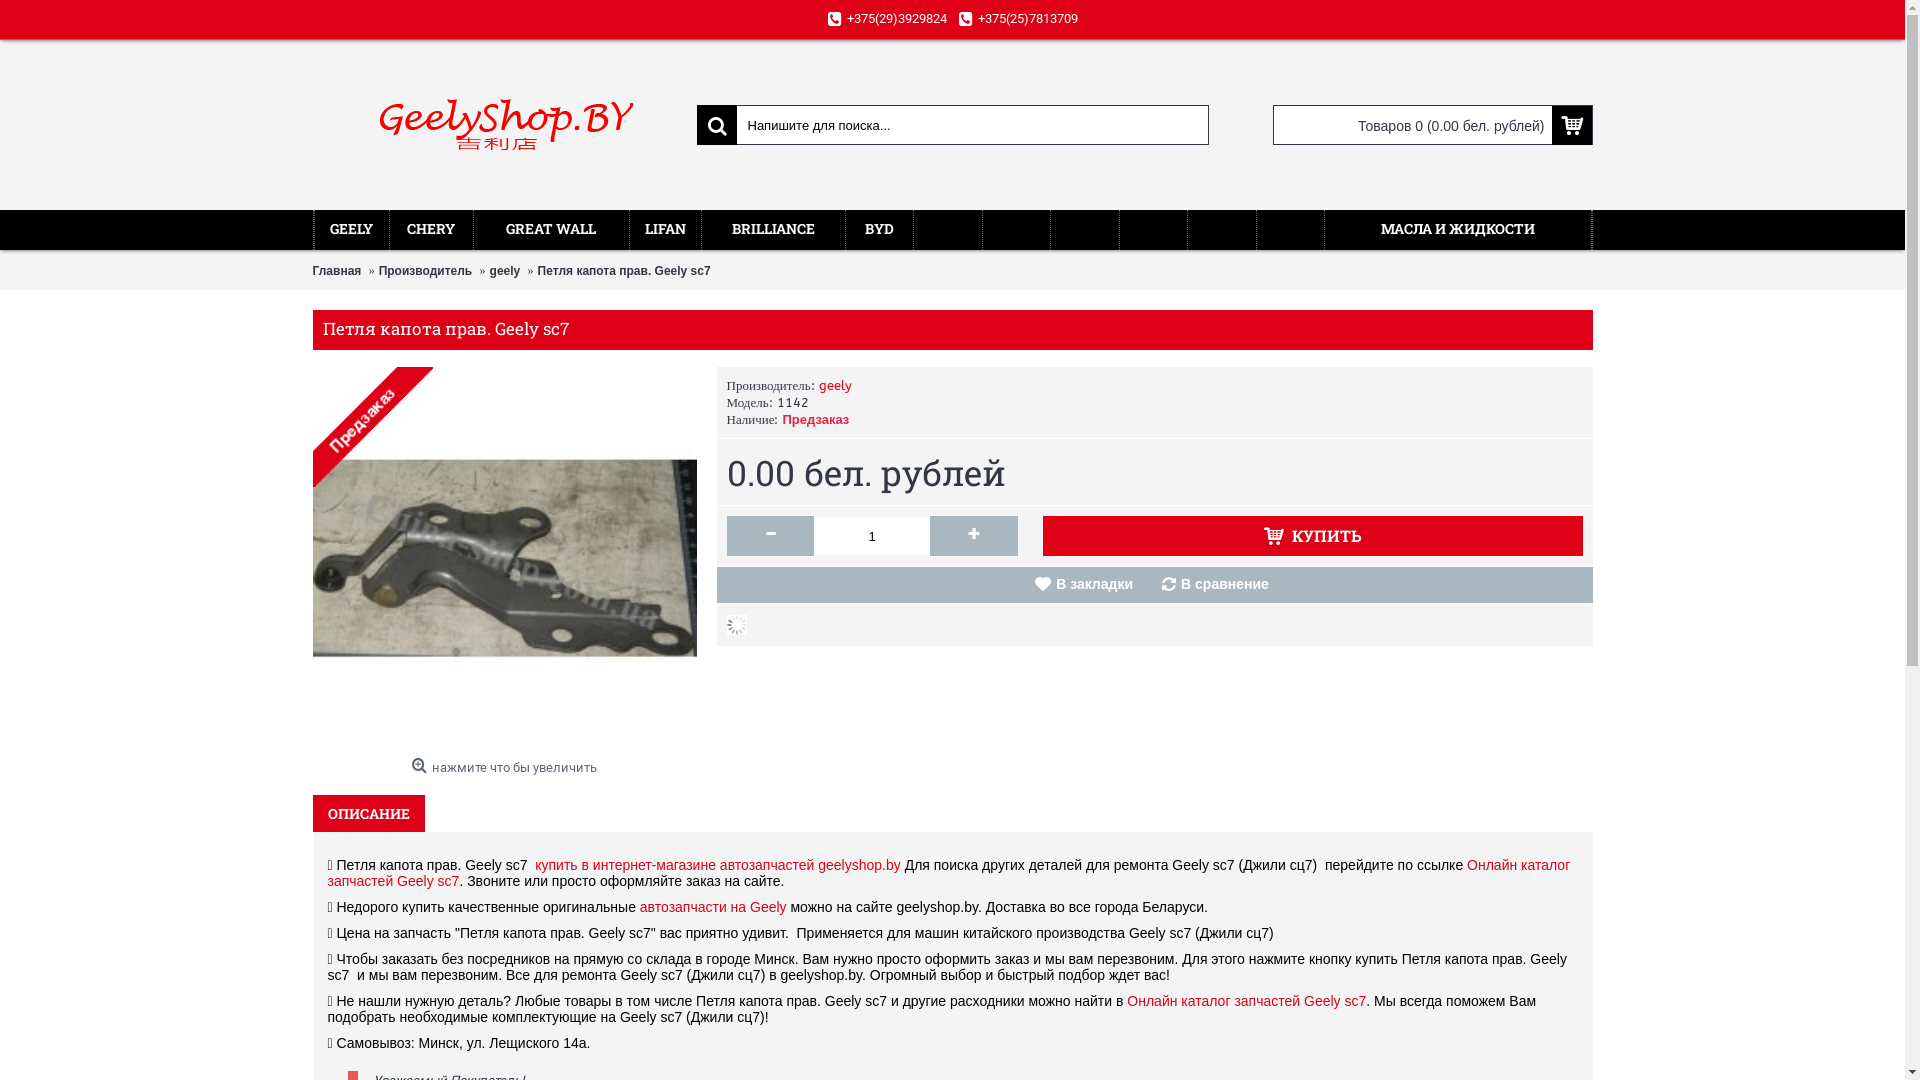  Describe the element at coordinates (974, 536) in the screenshot. I see `+` at that location.